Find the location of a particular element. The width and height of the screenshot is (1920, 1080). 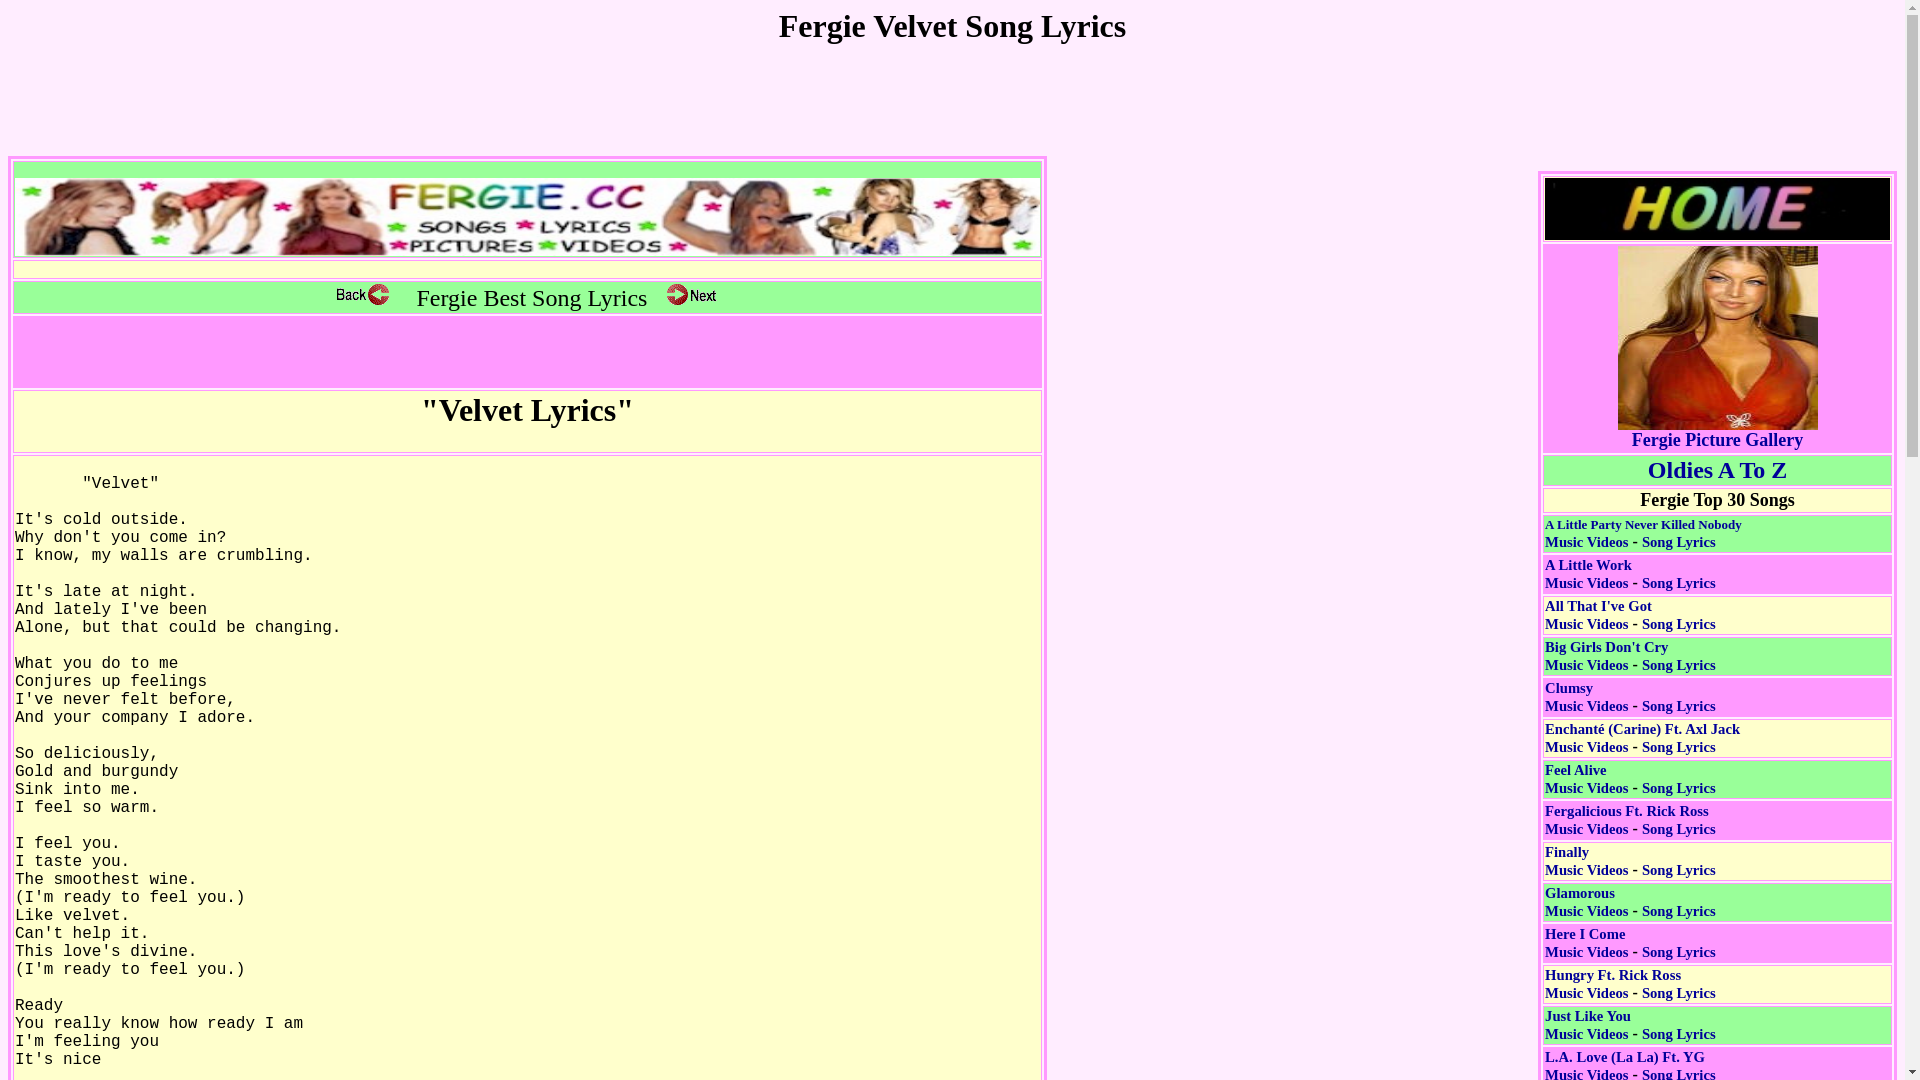

A Little Work
Music Videos is located at coordinates (1588, 574).